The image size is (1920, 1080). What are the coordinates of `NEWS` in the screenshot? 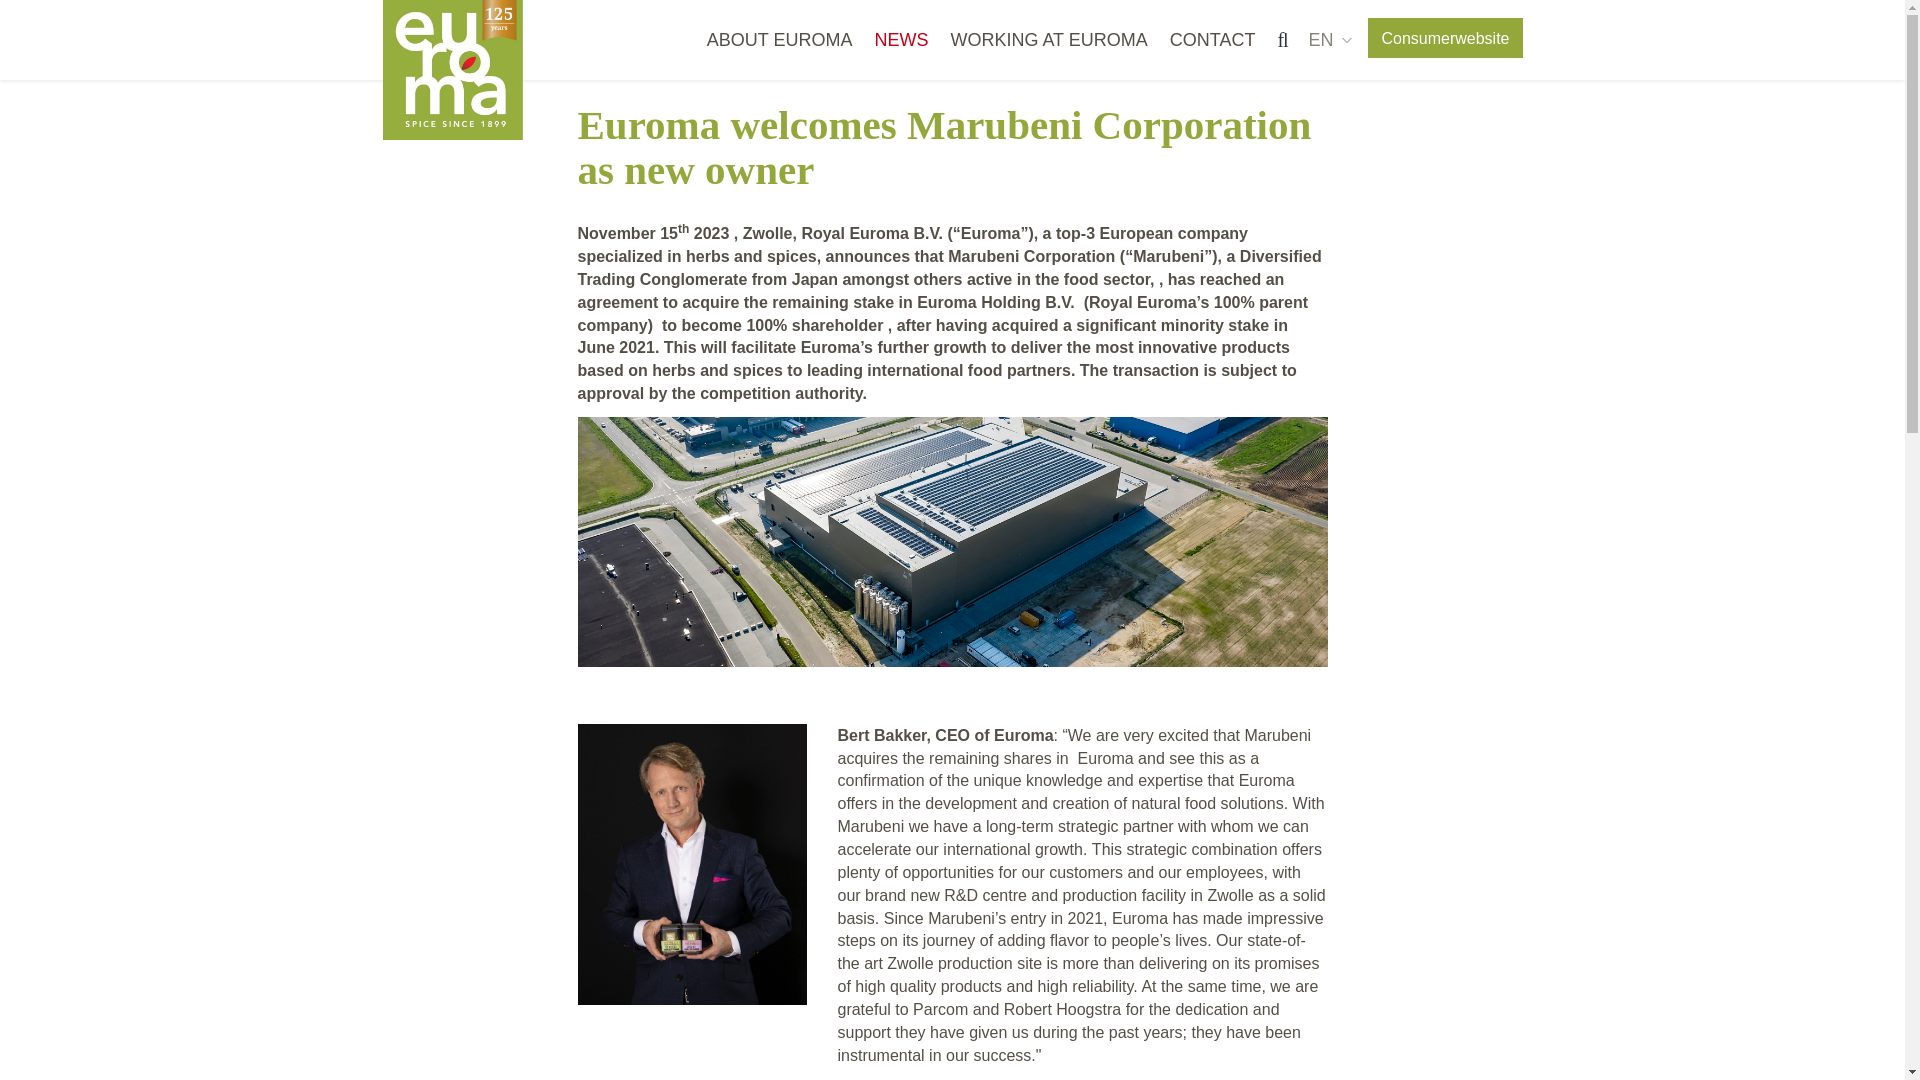 It's located at (900, 40).